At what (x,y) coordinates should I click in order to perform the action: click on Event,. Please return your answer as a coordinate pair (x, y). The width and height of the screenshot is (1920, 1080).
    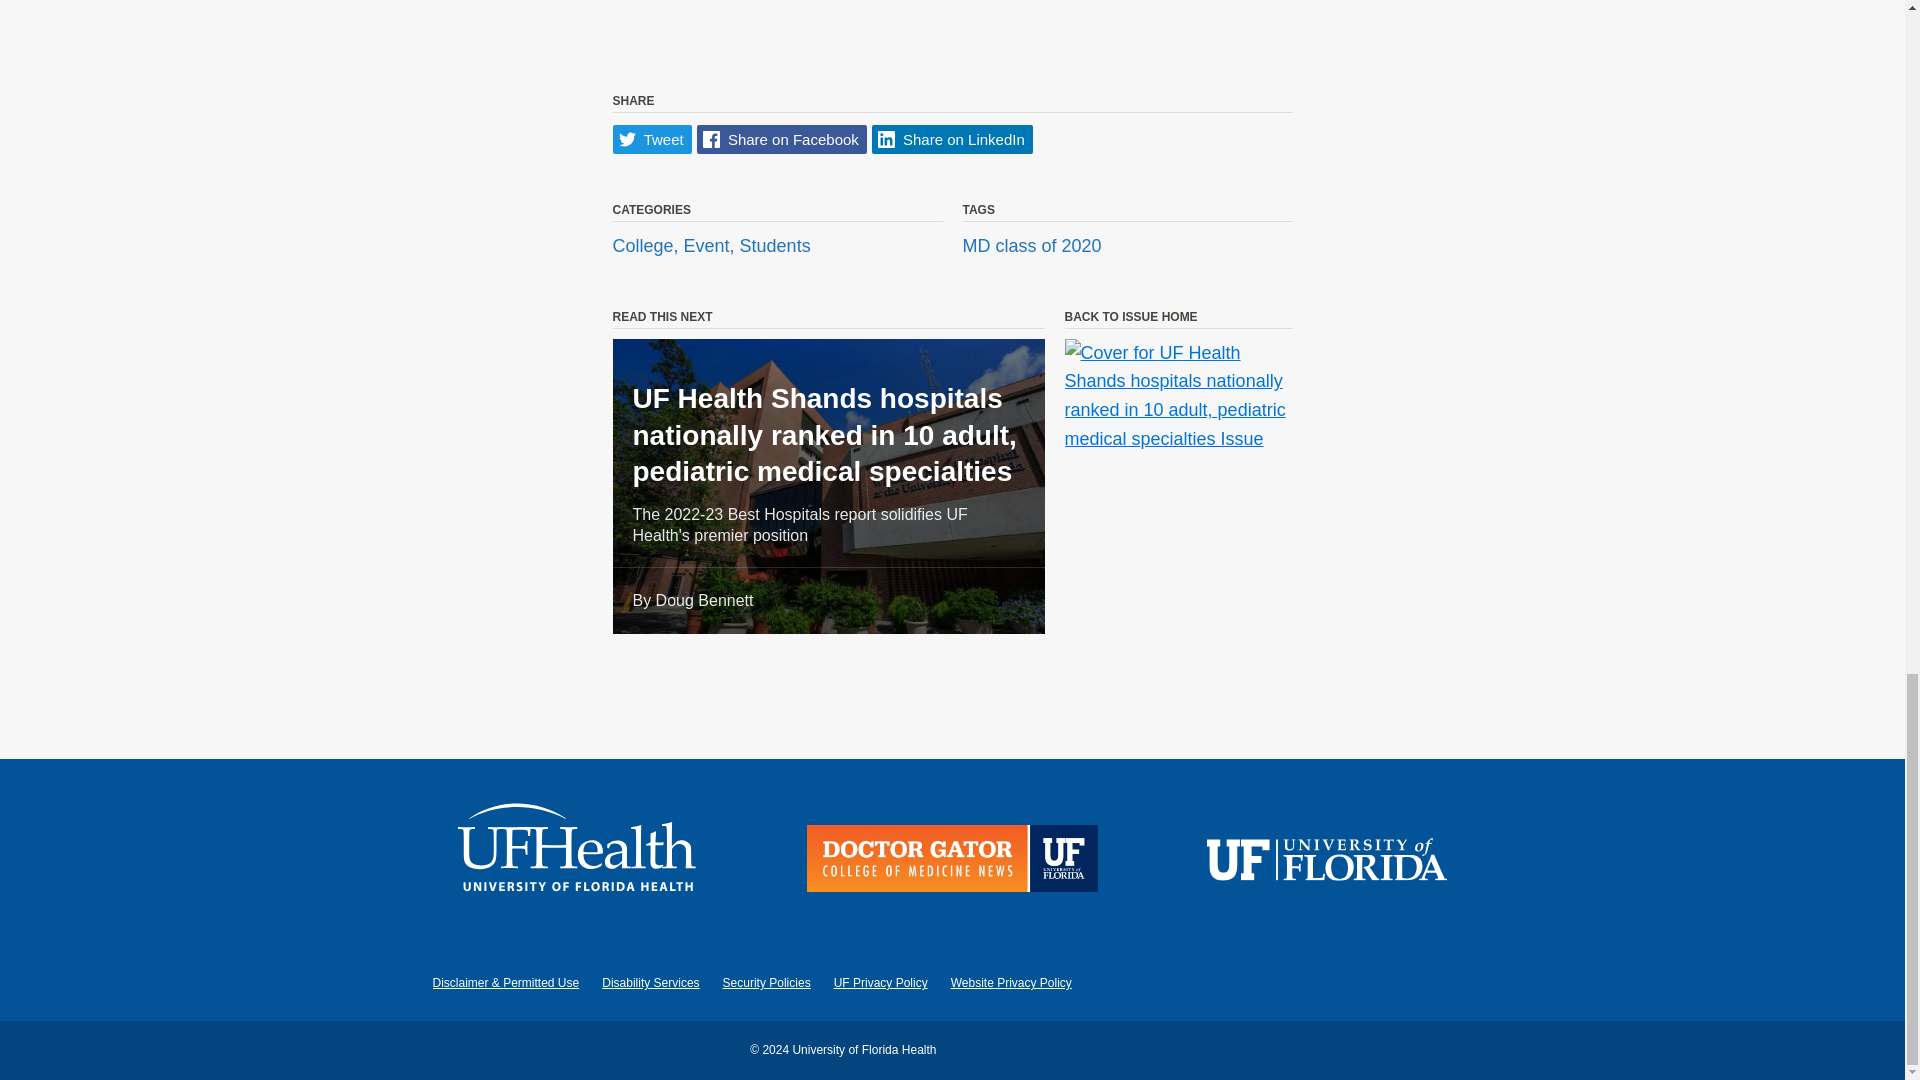
    Looking at the image, I should click on (711, 246).